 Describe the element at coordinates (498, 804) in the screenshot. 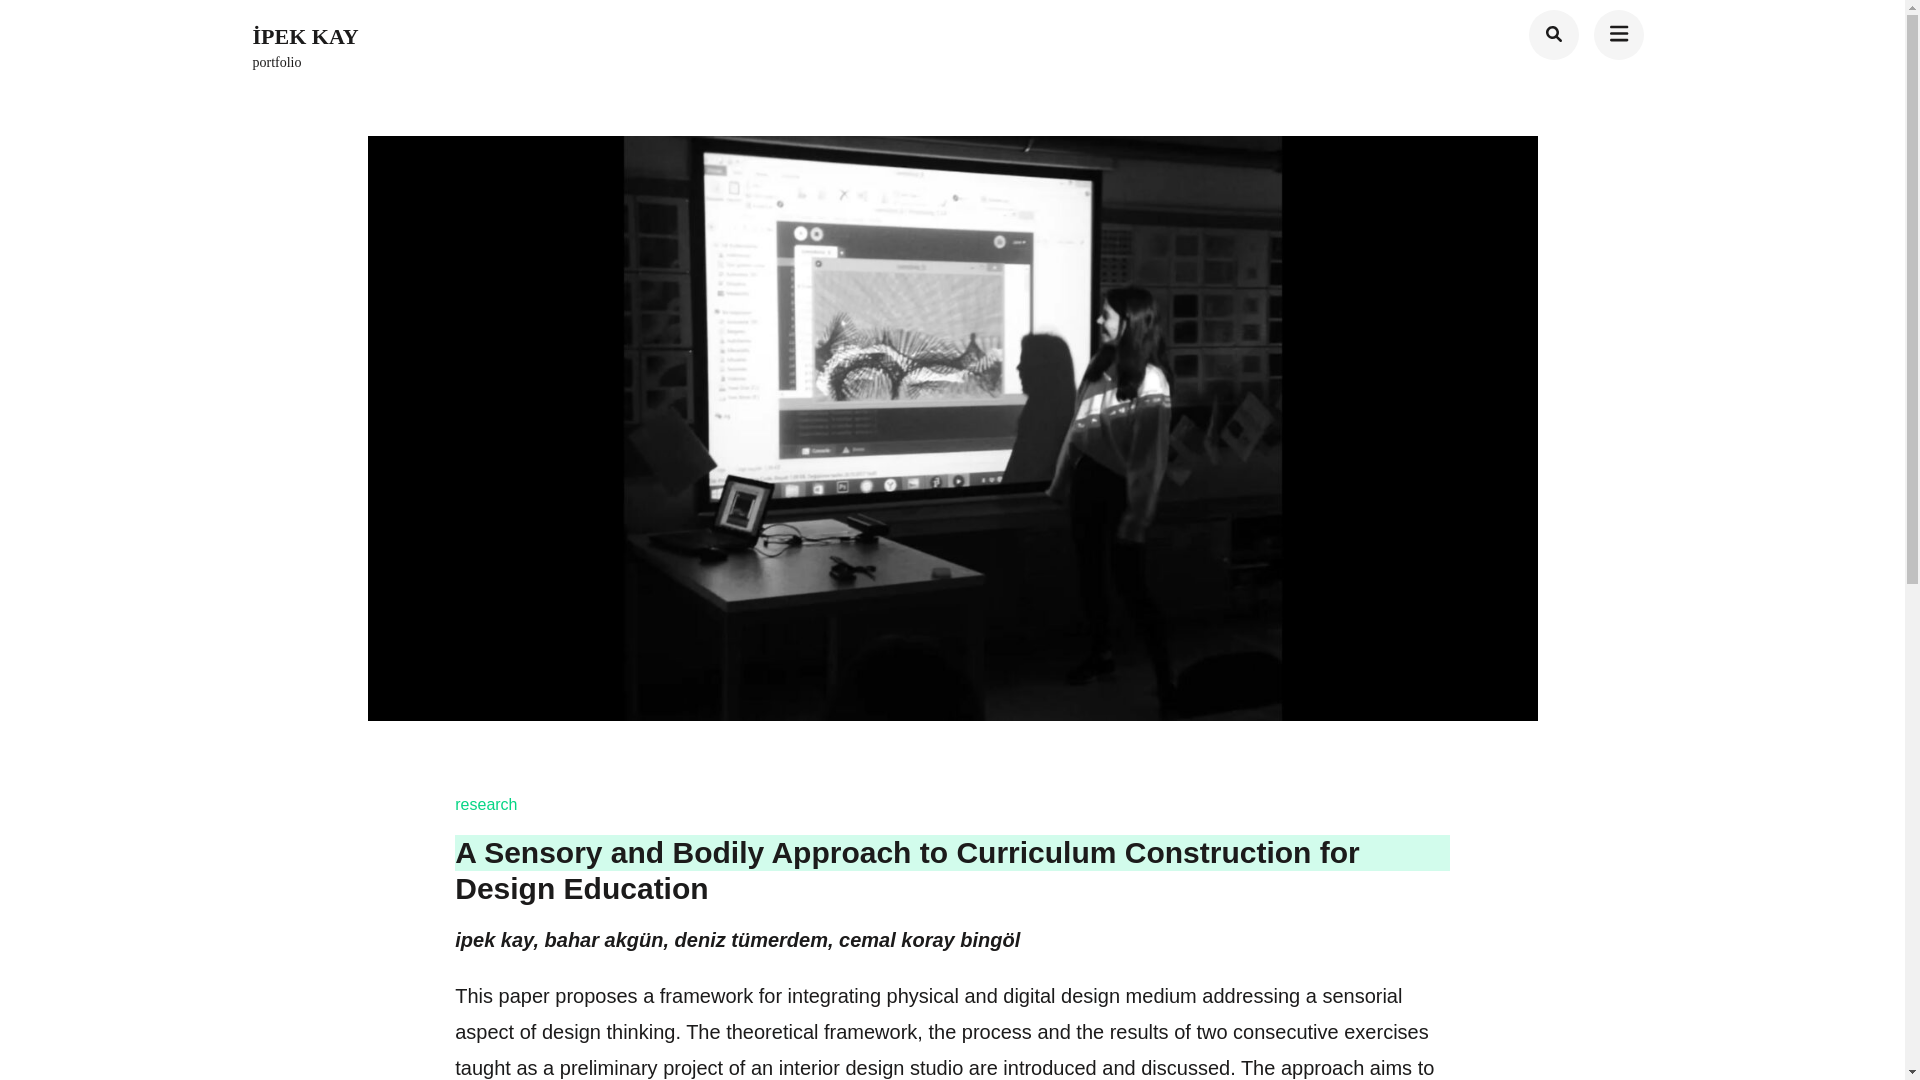

I see `research` at that location.